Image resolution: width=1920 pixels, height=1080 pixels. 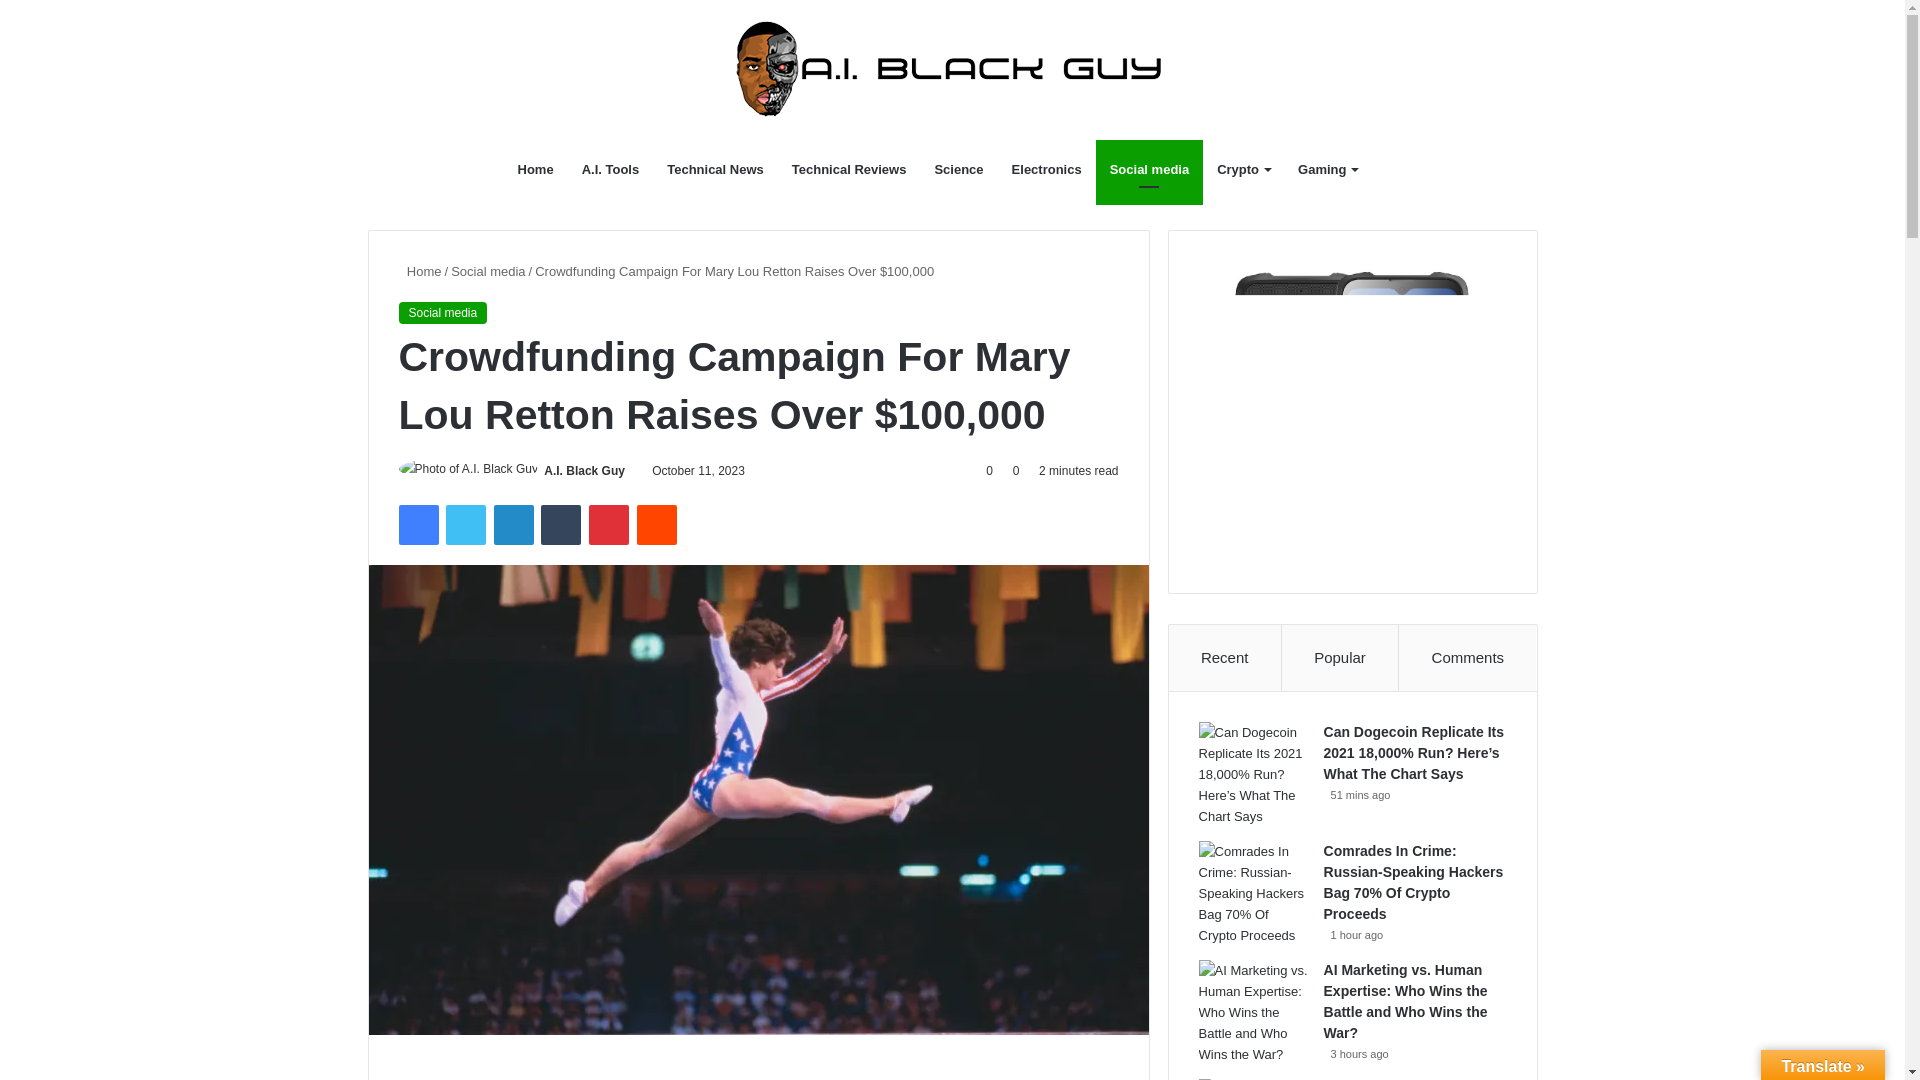 What do you see at coordinates (513, 525) in the screenshot?
I see `LinkedIn` at bounding box center [513, 525].